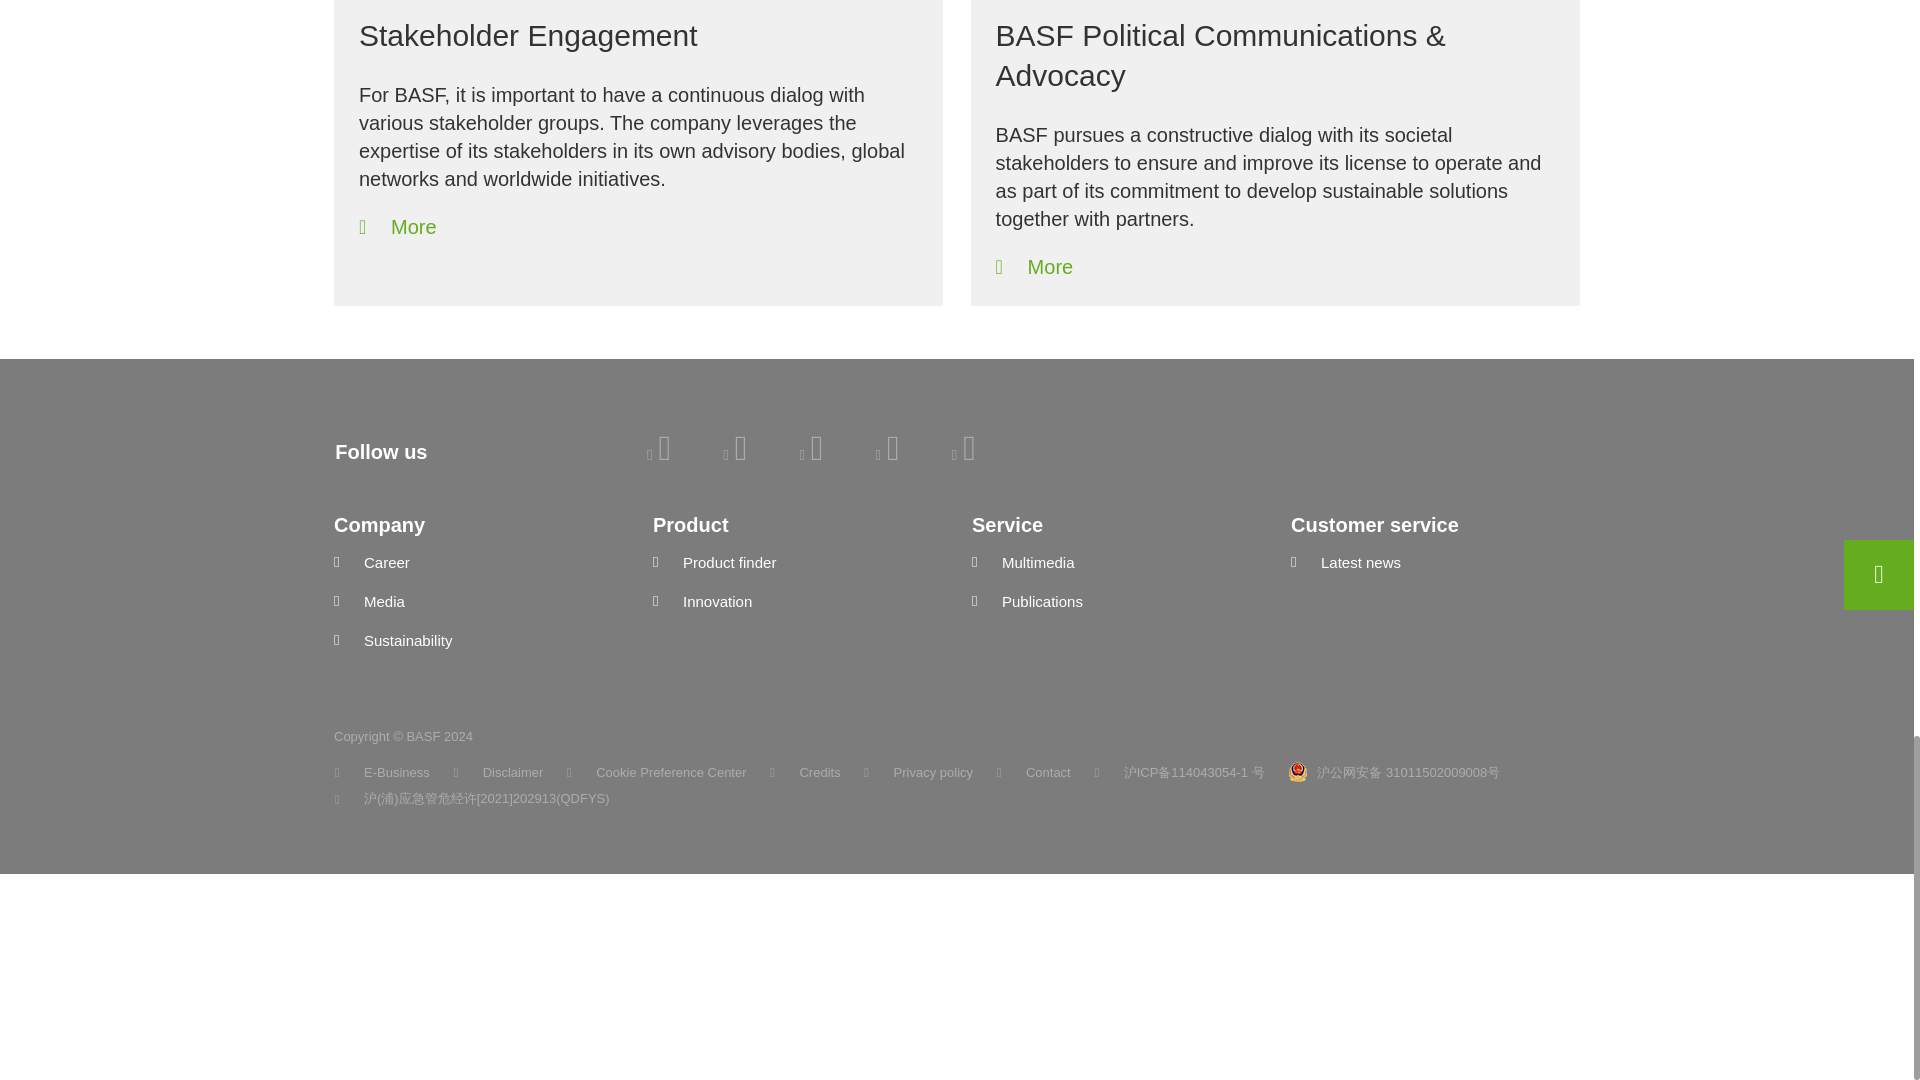  What do you see at coordinates (498, 772) in the screenshot?
I see `Disclaimer` at bounding box center [498, 772].